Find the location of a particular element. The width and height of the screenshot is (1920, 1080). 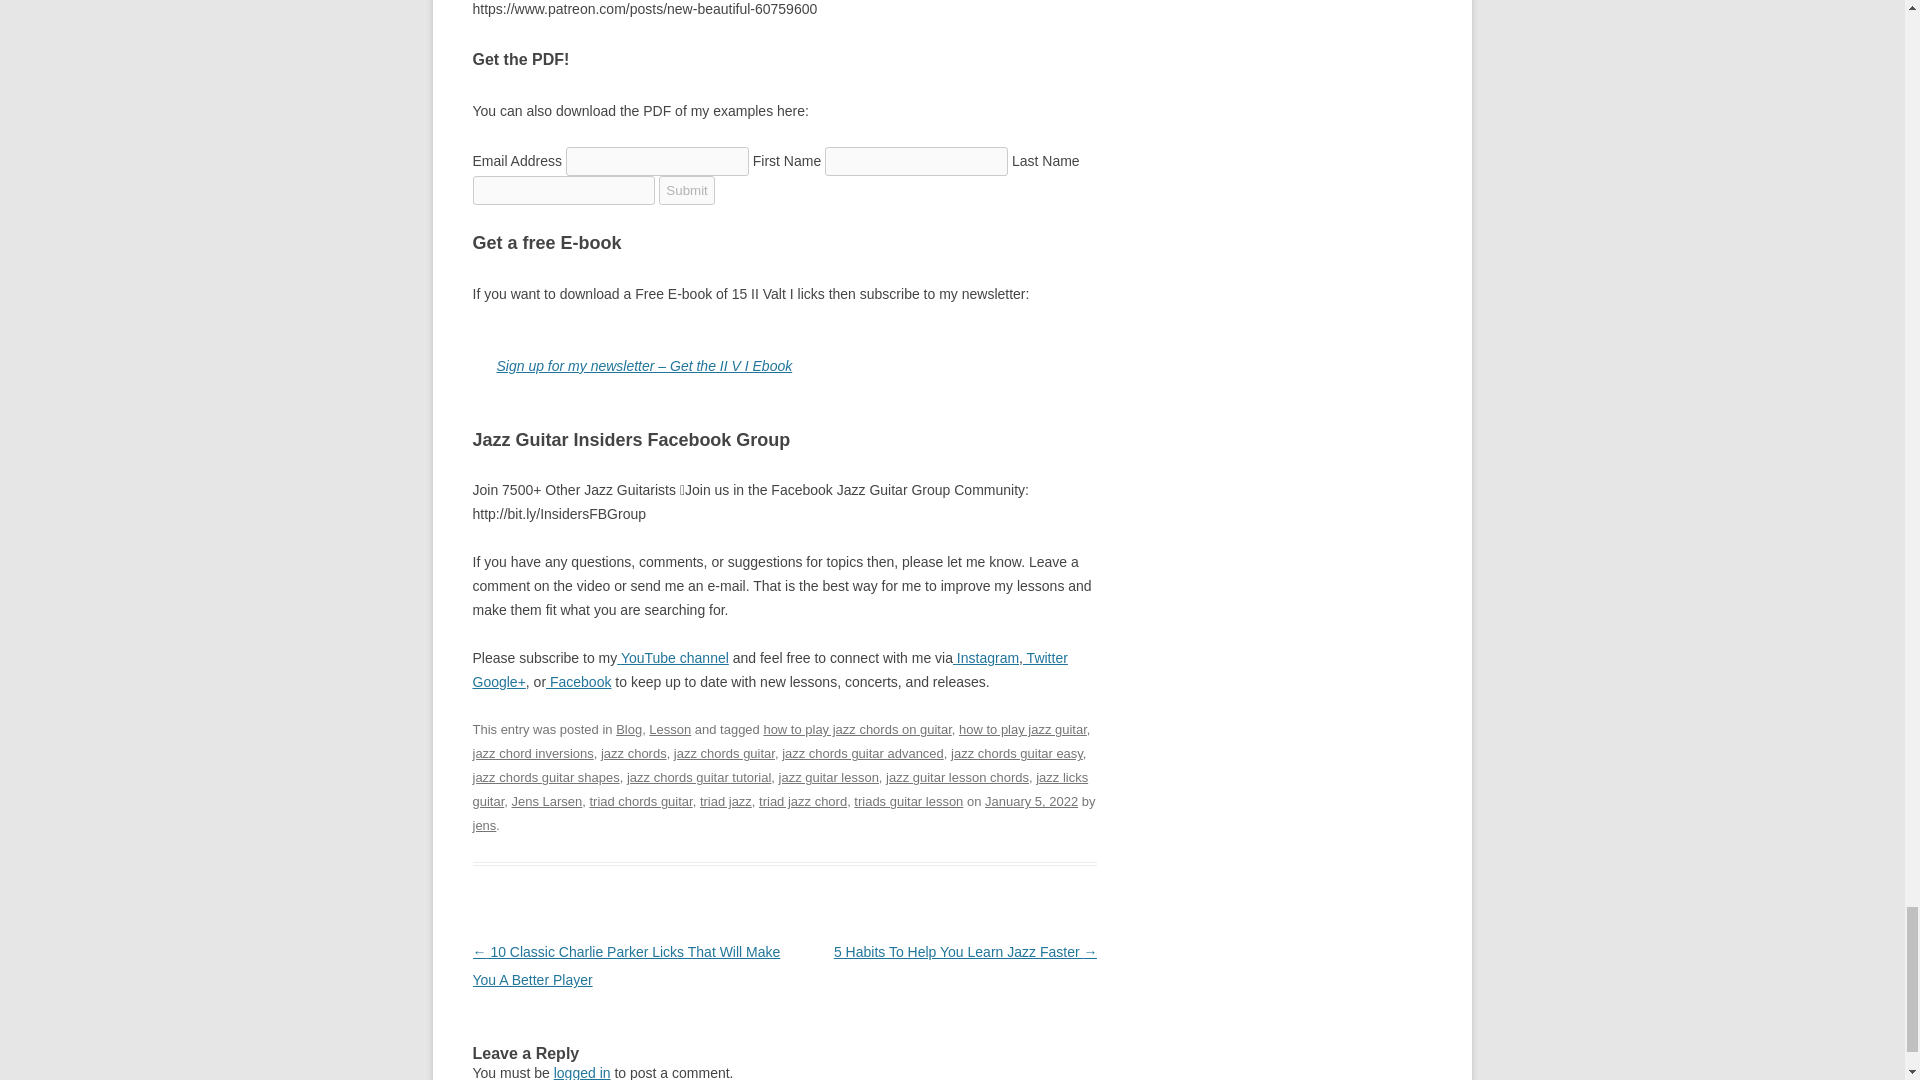

Instagram is located at coordinates (986, 658).